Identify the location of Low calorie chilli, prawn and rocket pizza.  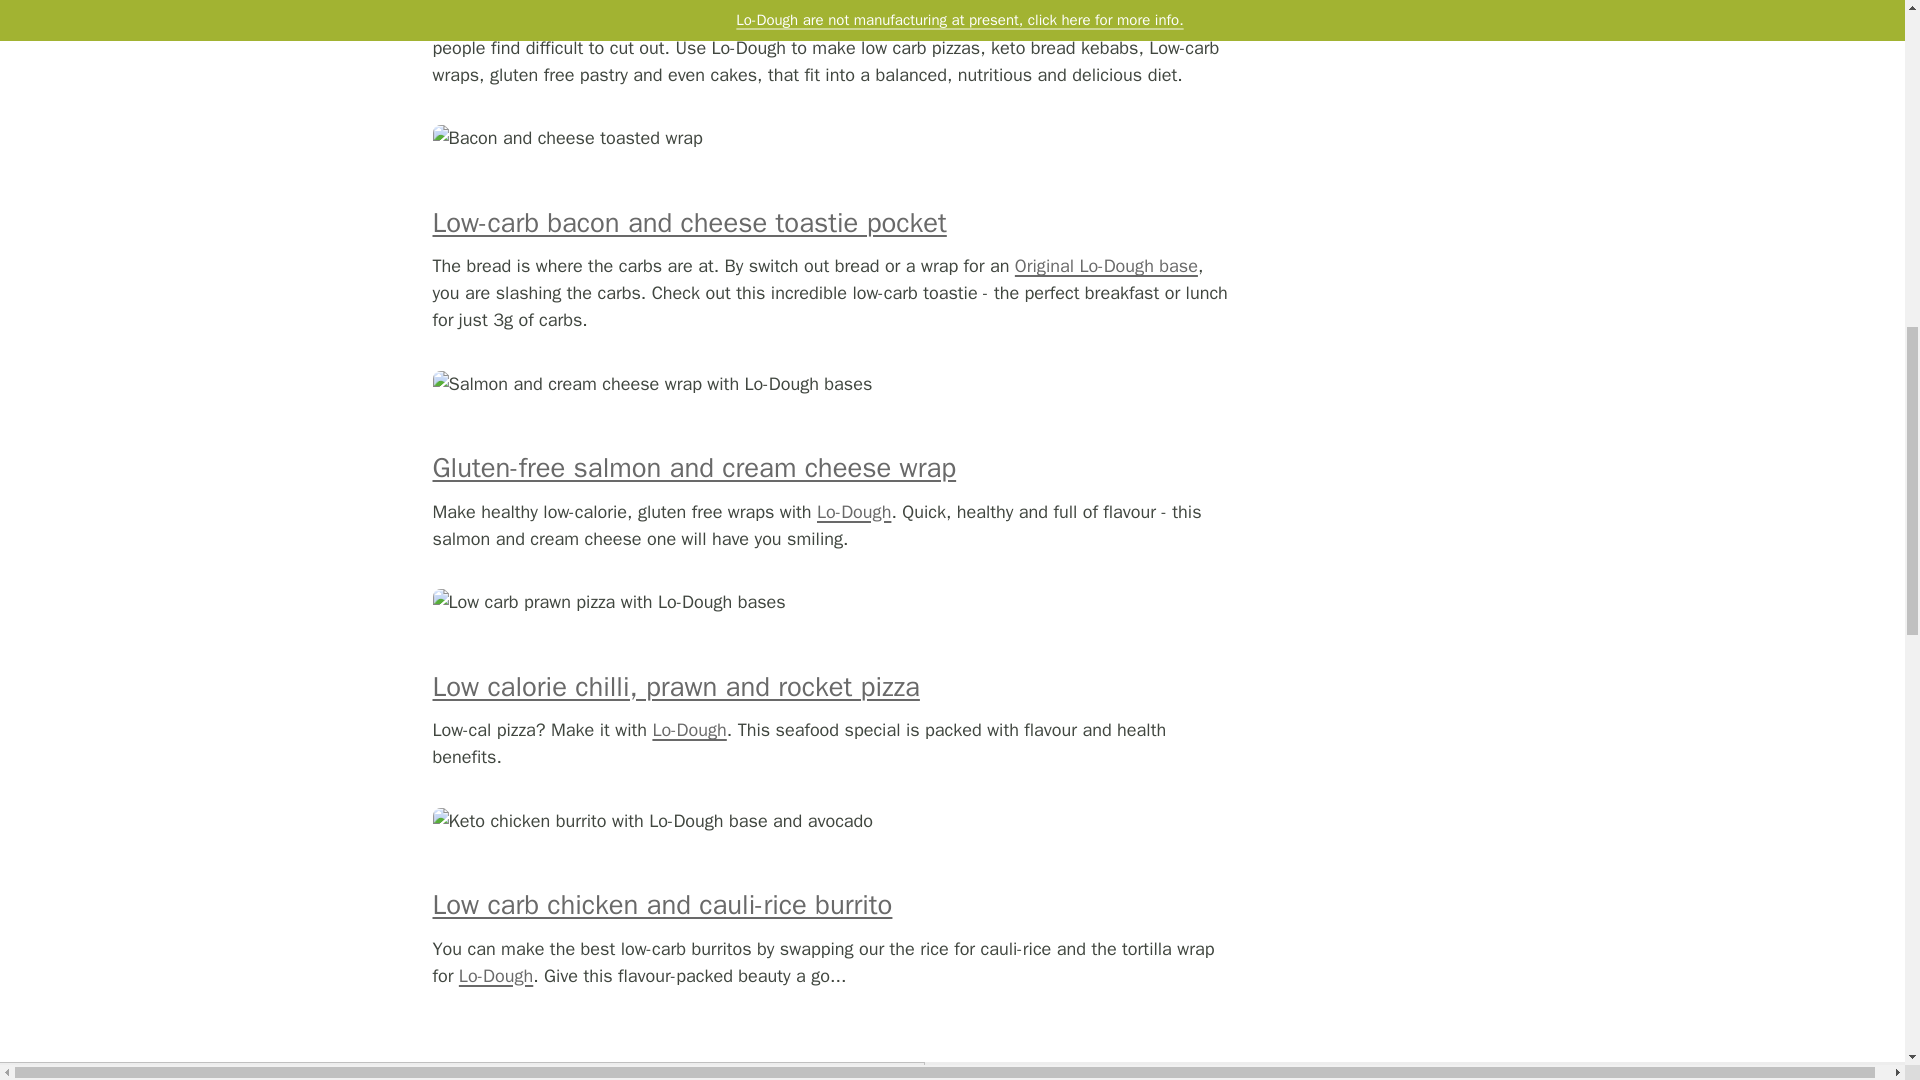
(676, 686).